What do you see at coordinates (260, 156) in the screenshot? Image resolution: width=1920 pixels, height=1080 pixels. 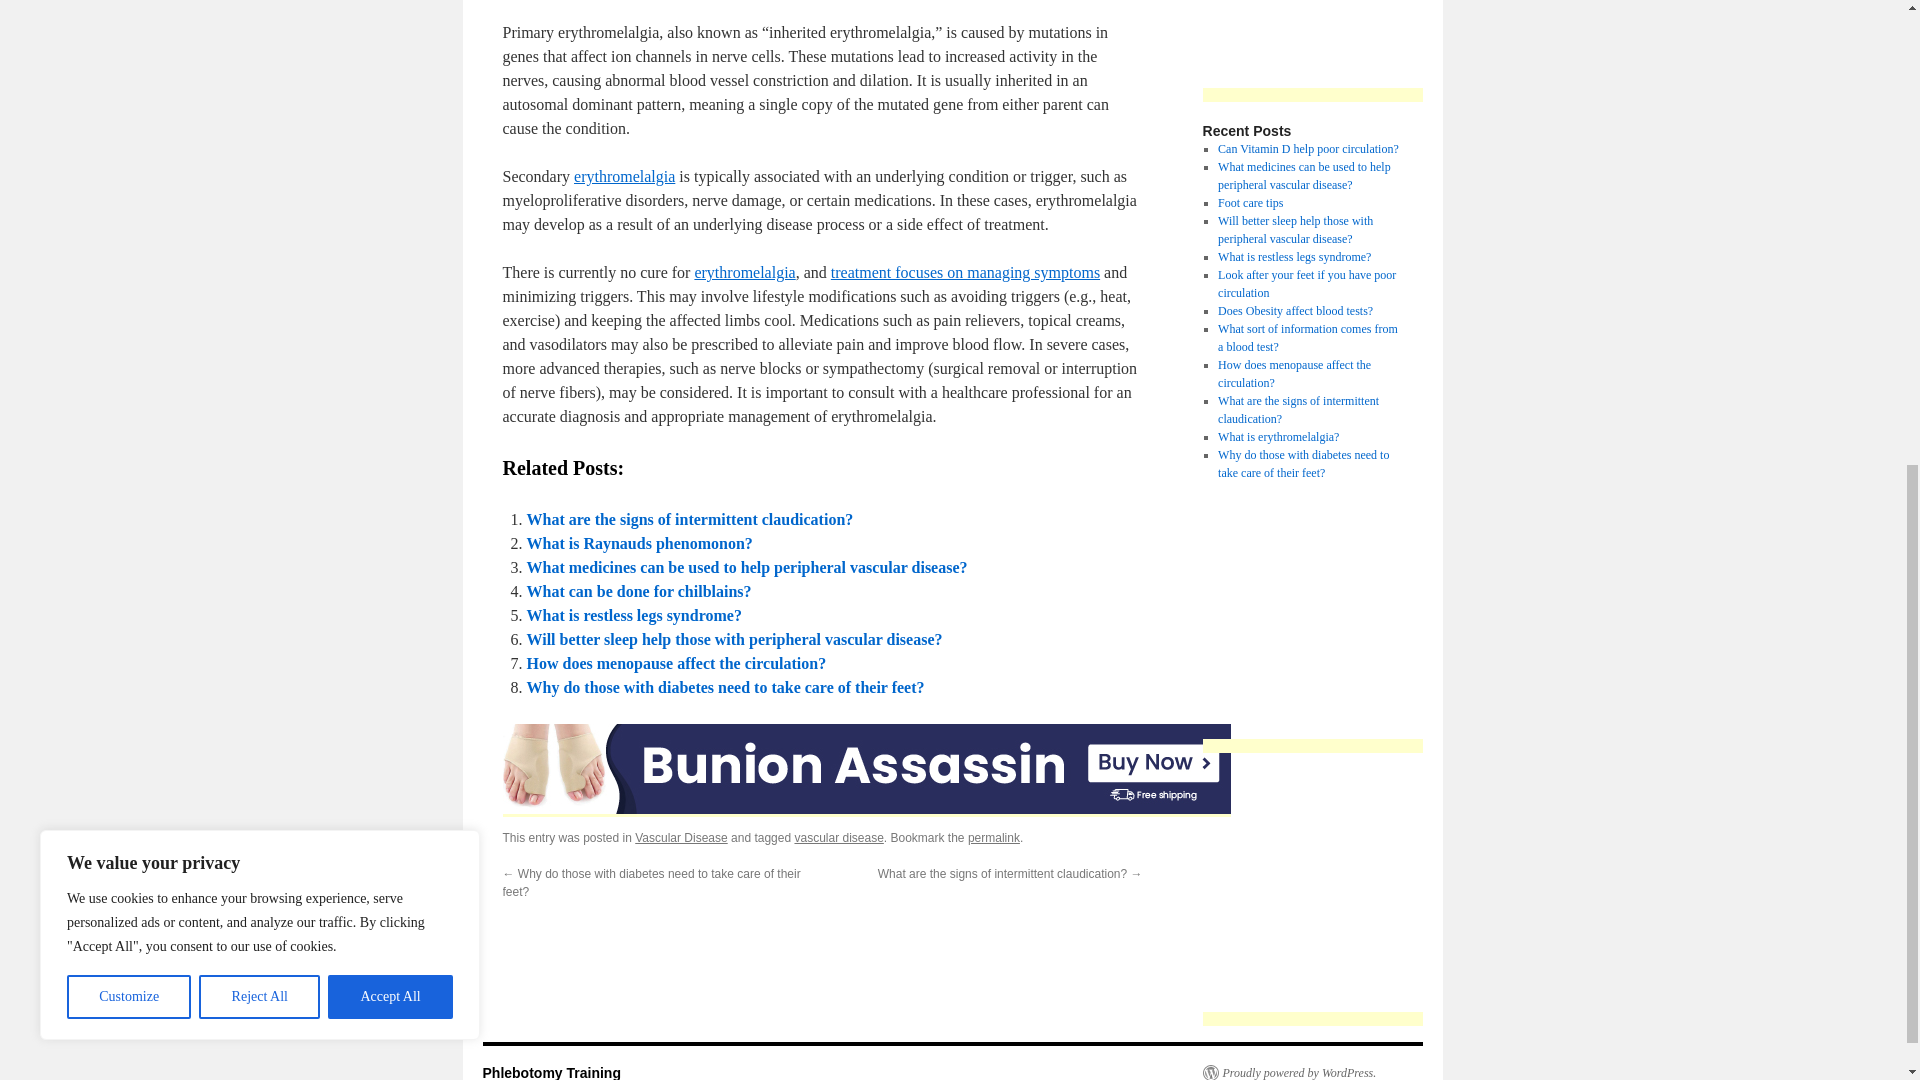 I see `Reject All` at bounding box center [260, 156].